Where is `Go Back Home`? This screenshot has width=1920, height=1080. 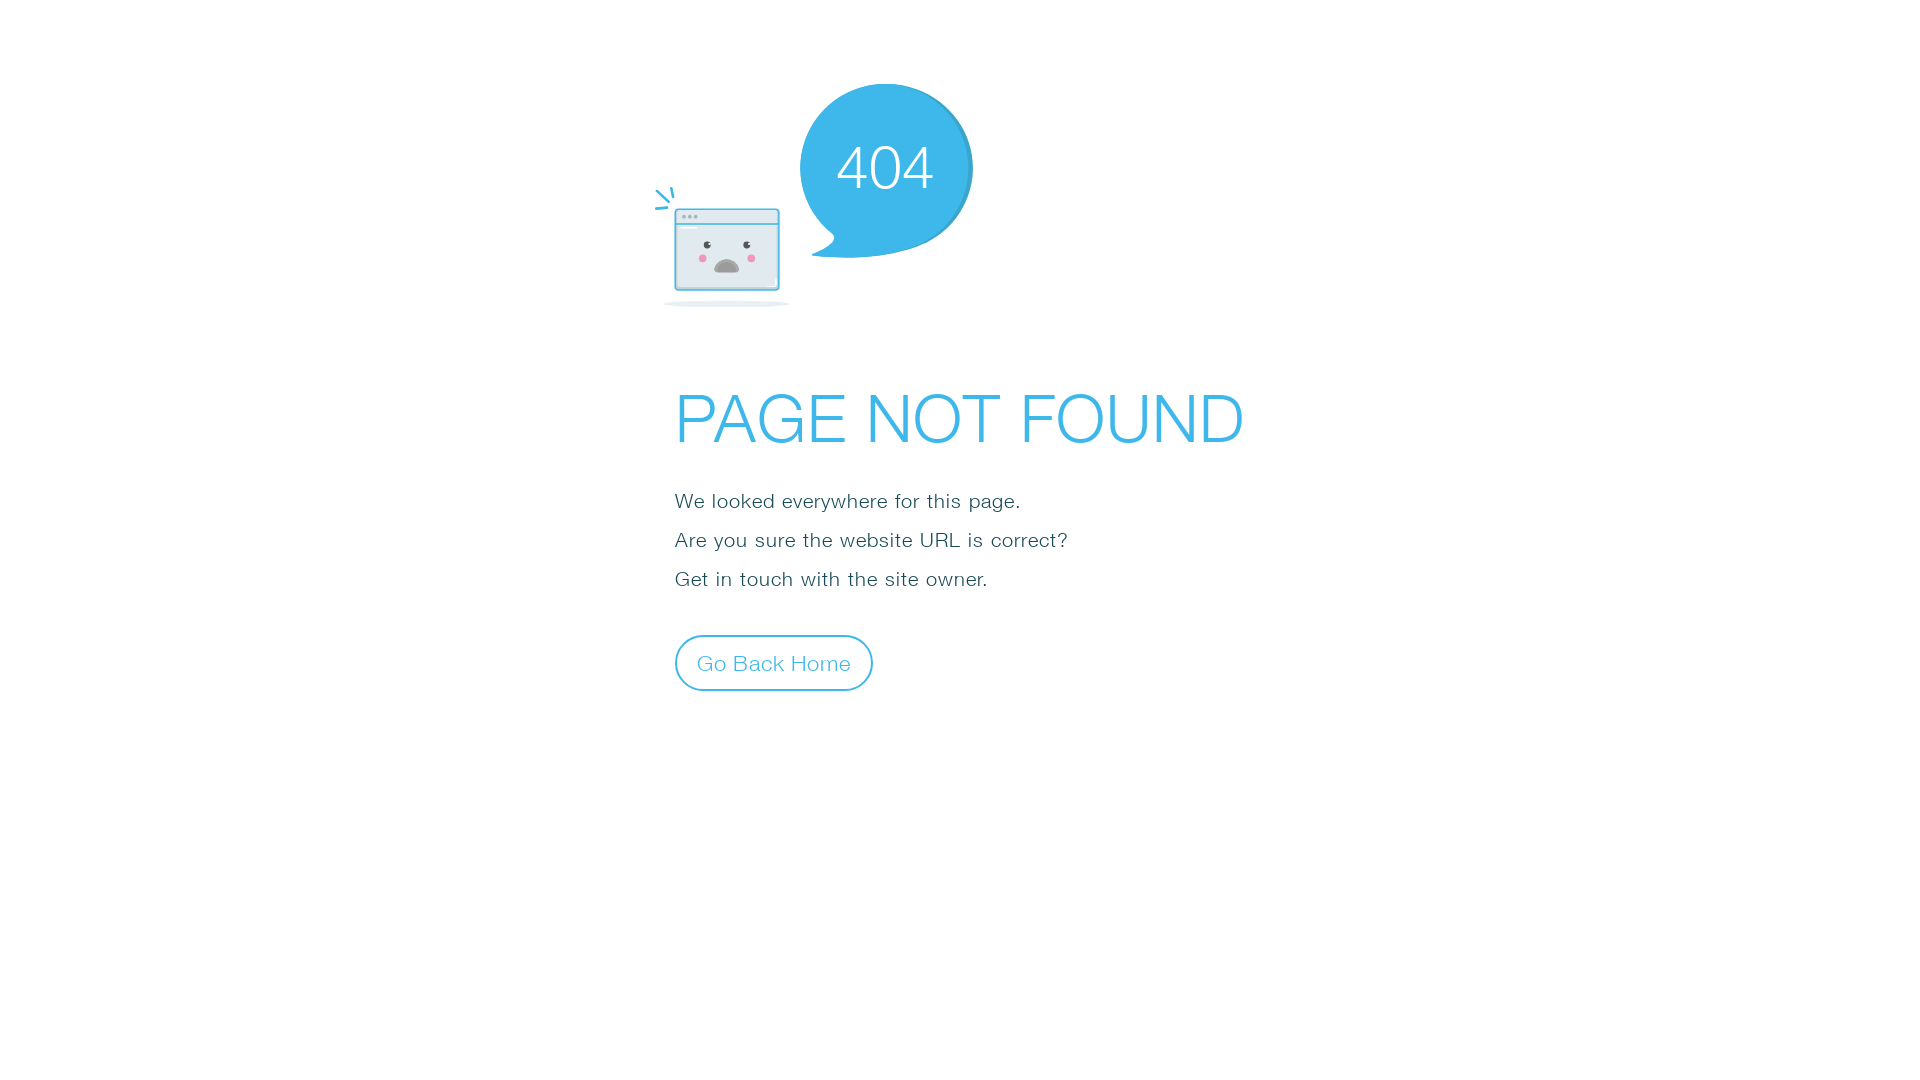
Go Back Home is located at coordinates (774, 662).